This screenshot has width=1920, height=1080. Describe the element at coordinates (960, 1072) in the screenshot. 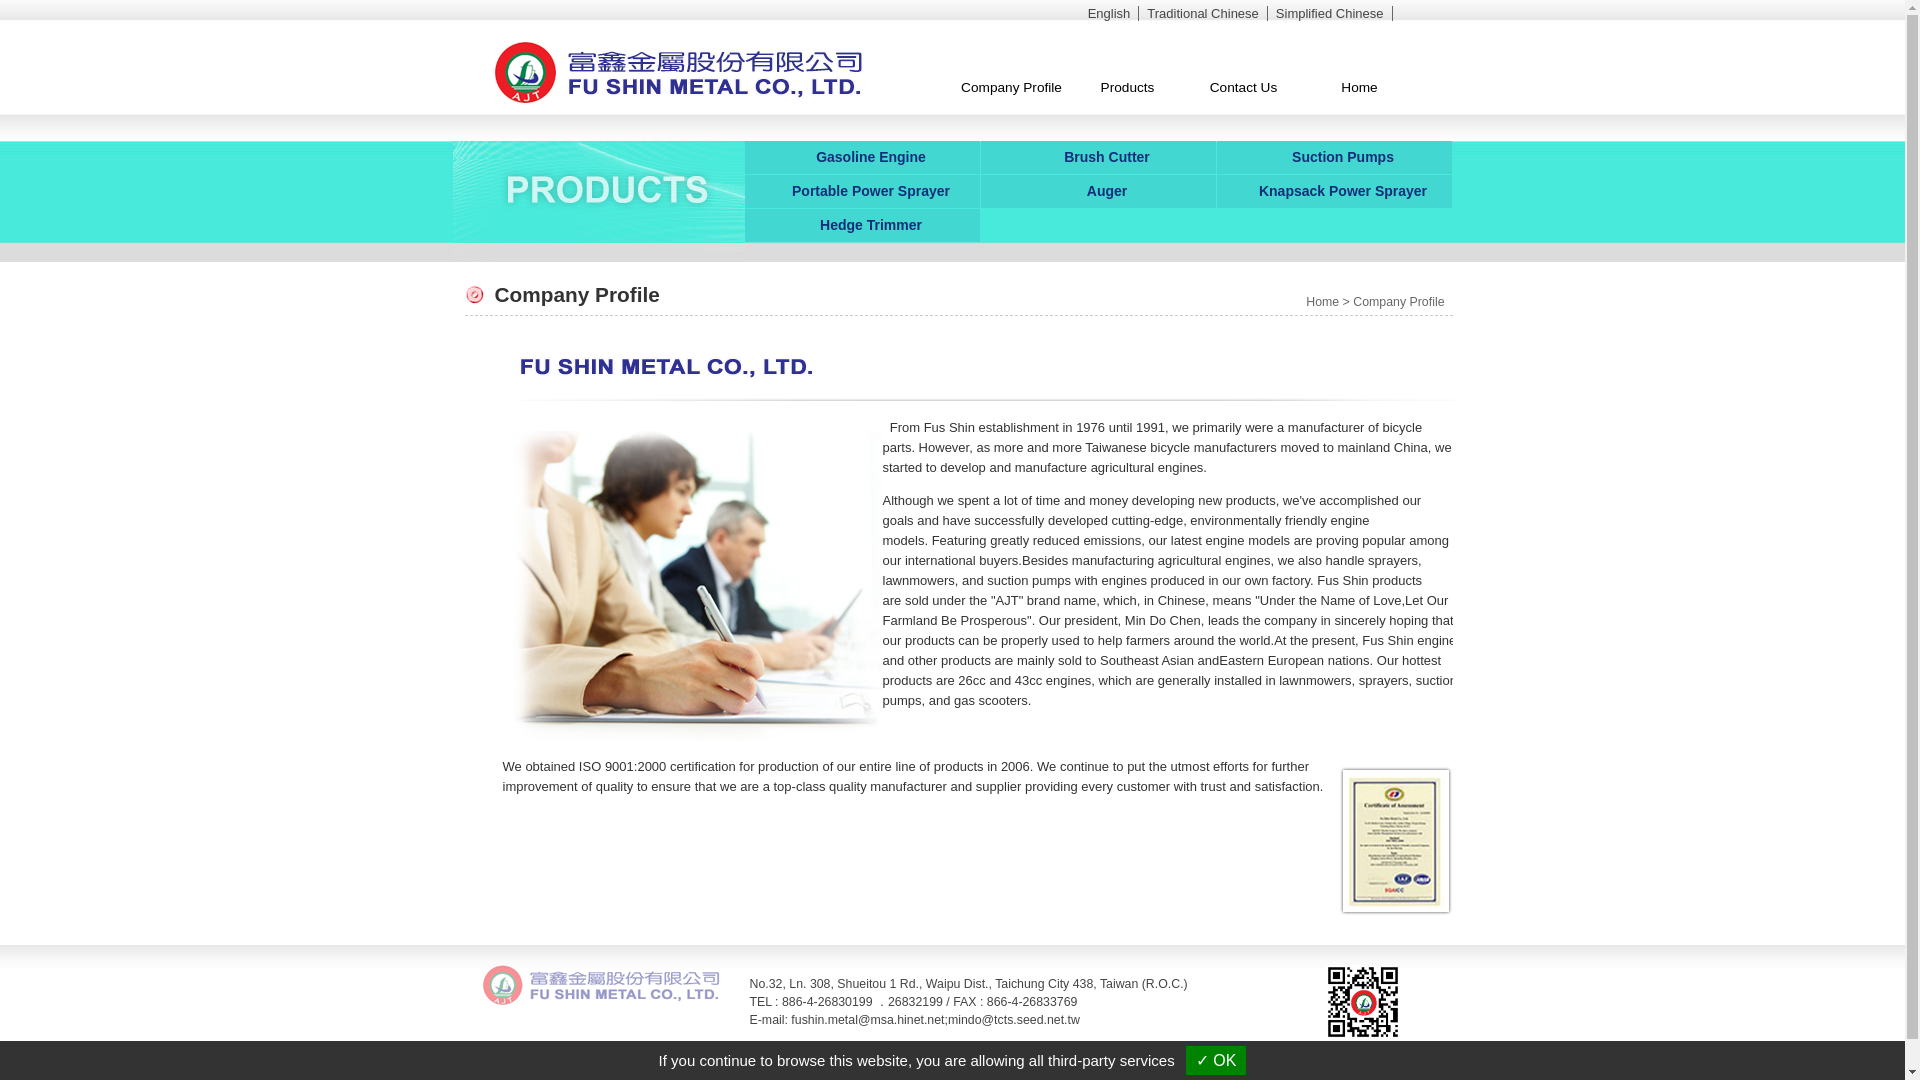

I see `Taiwan Products` at that location.